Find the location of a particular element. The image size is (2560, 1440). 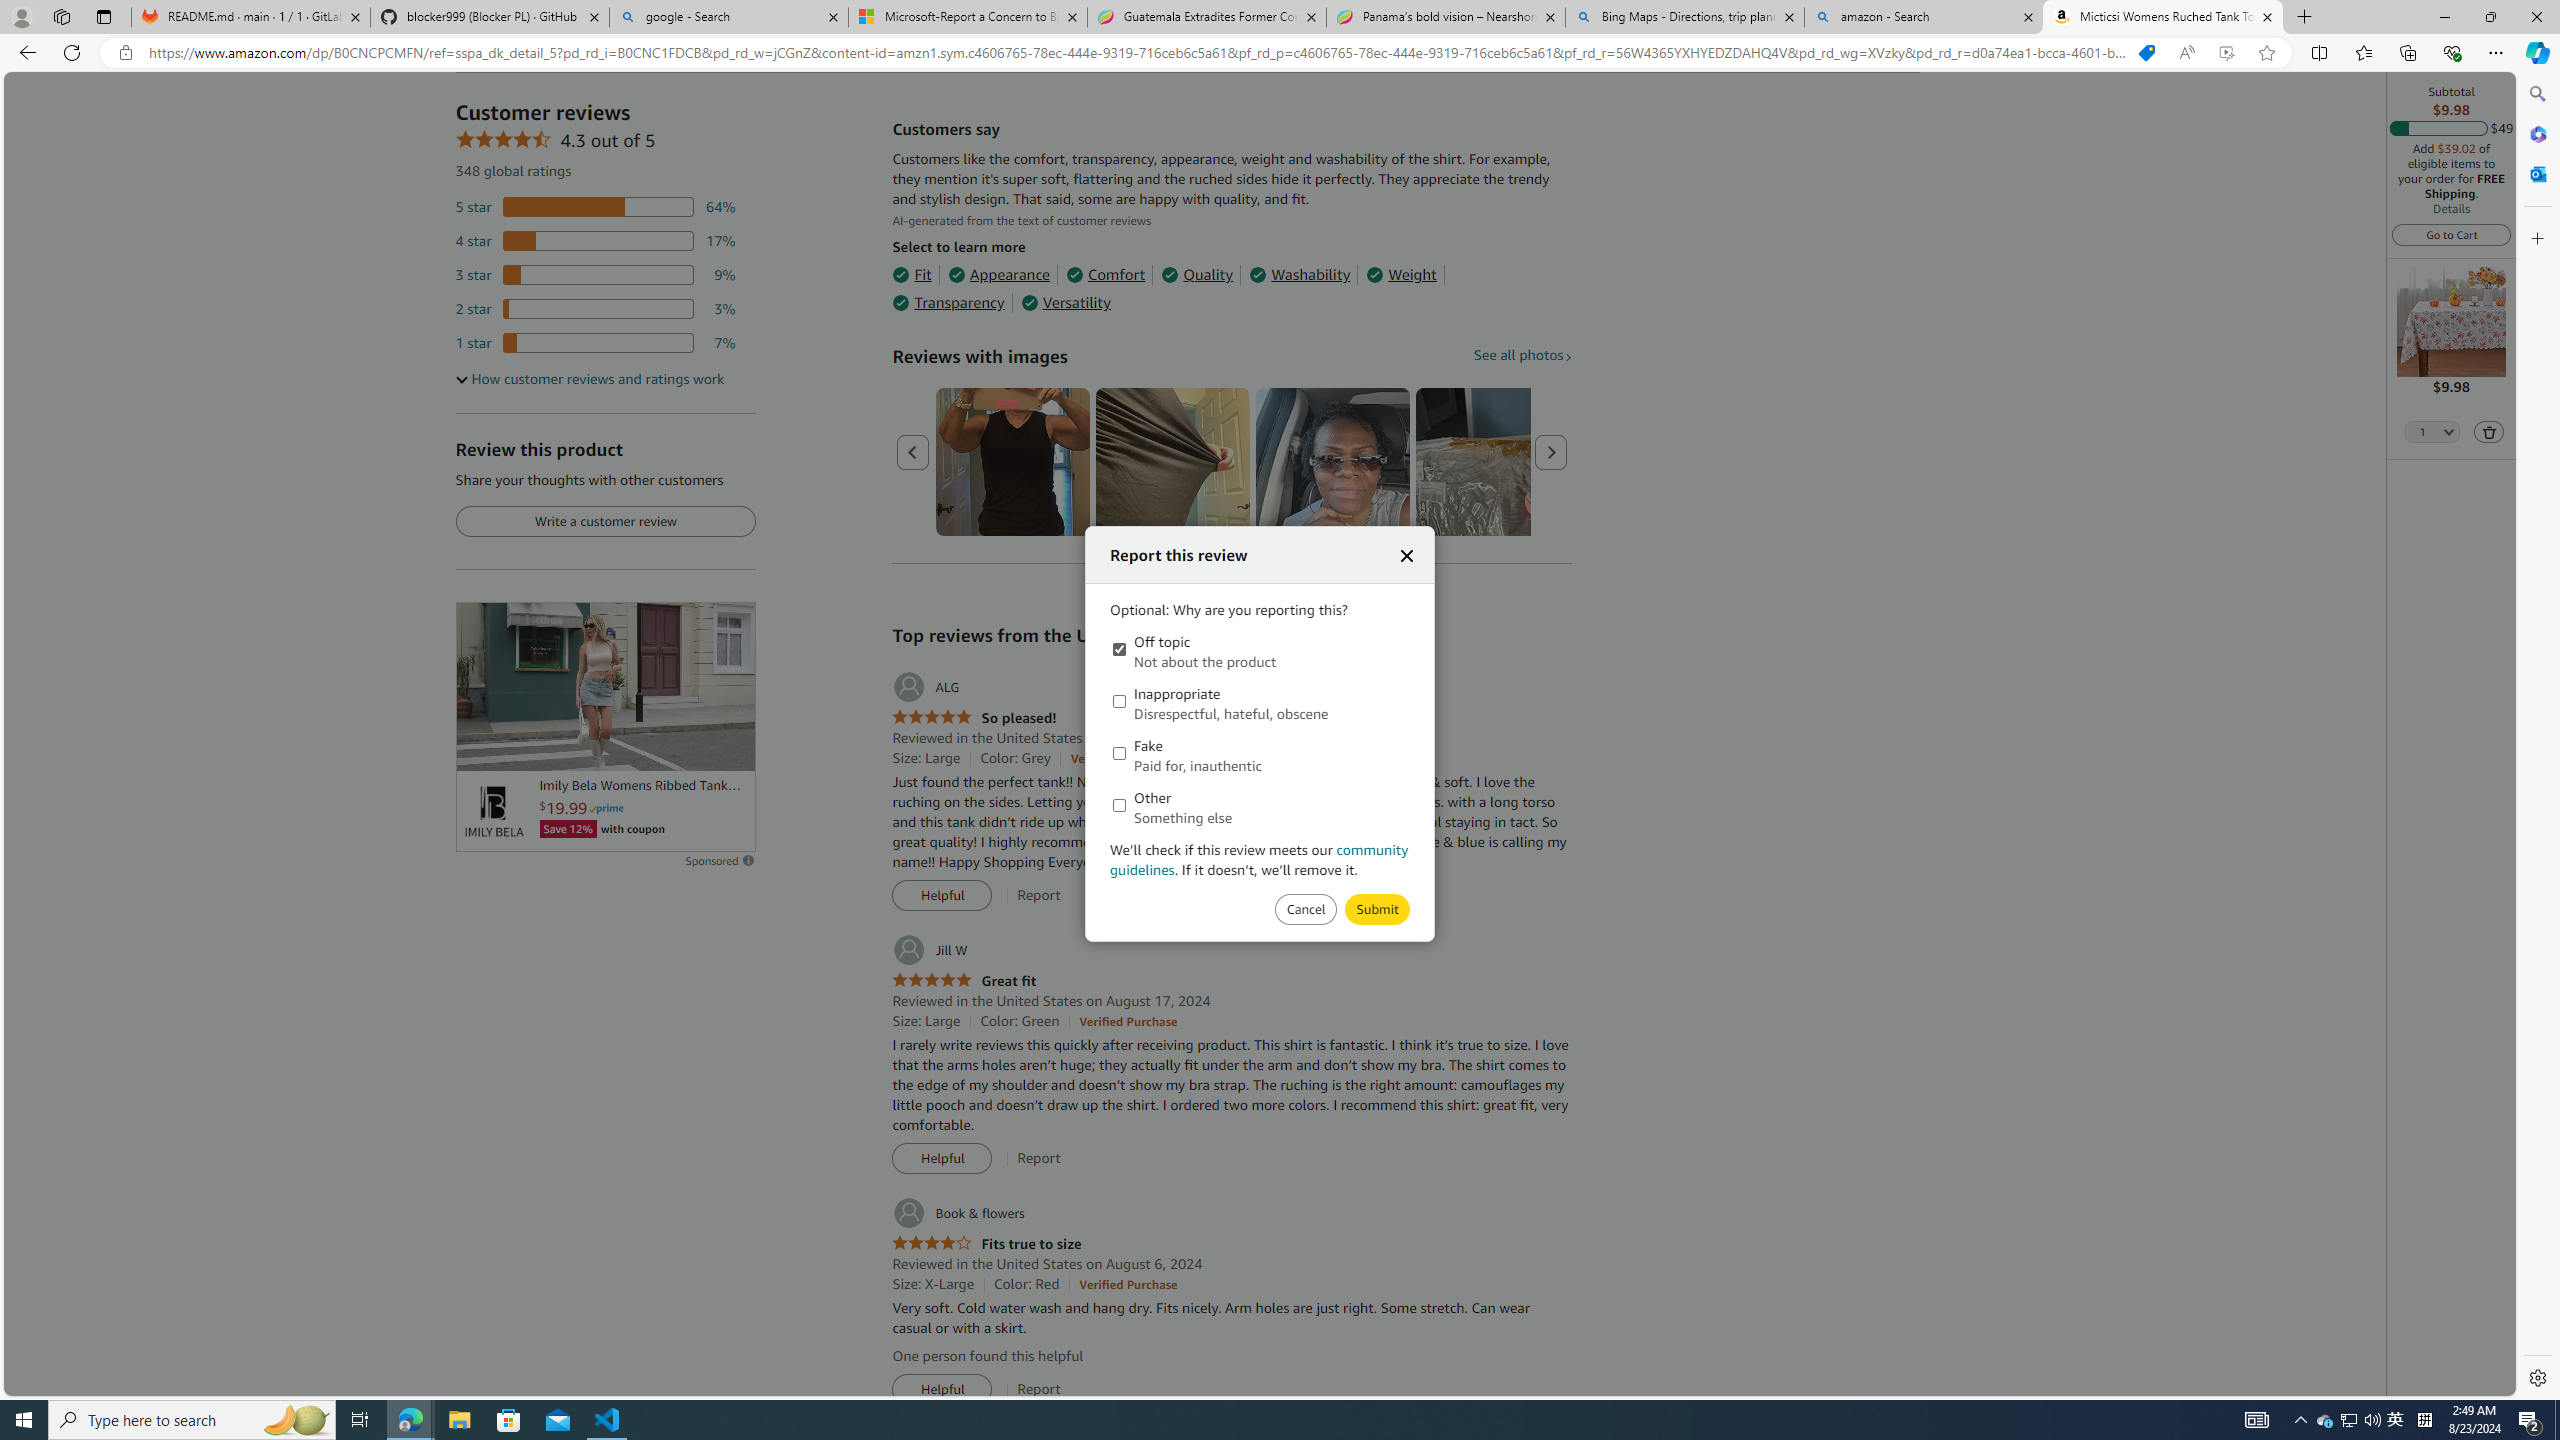

Logo is located at coordinates (492, 812).